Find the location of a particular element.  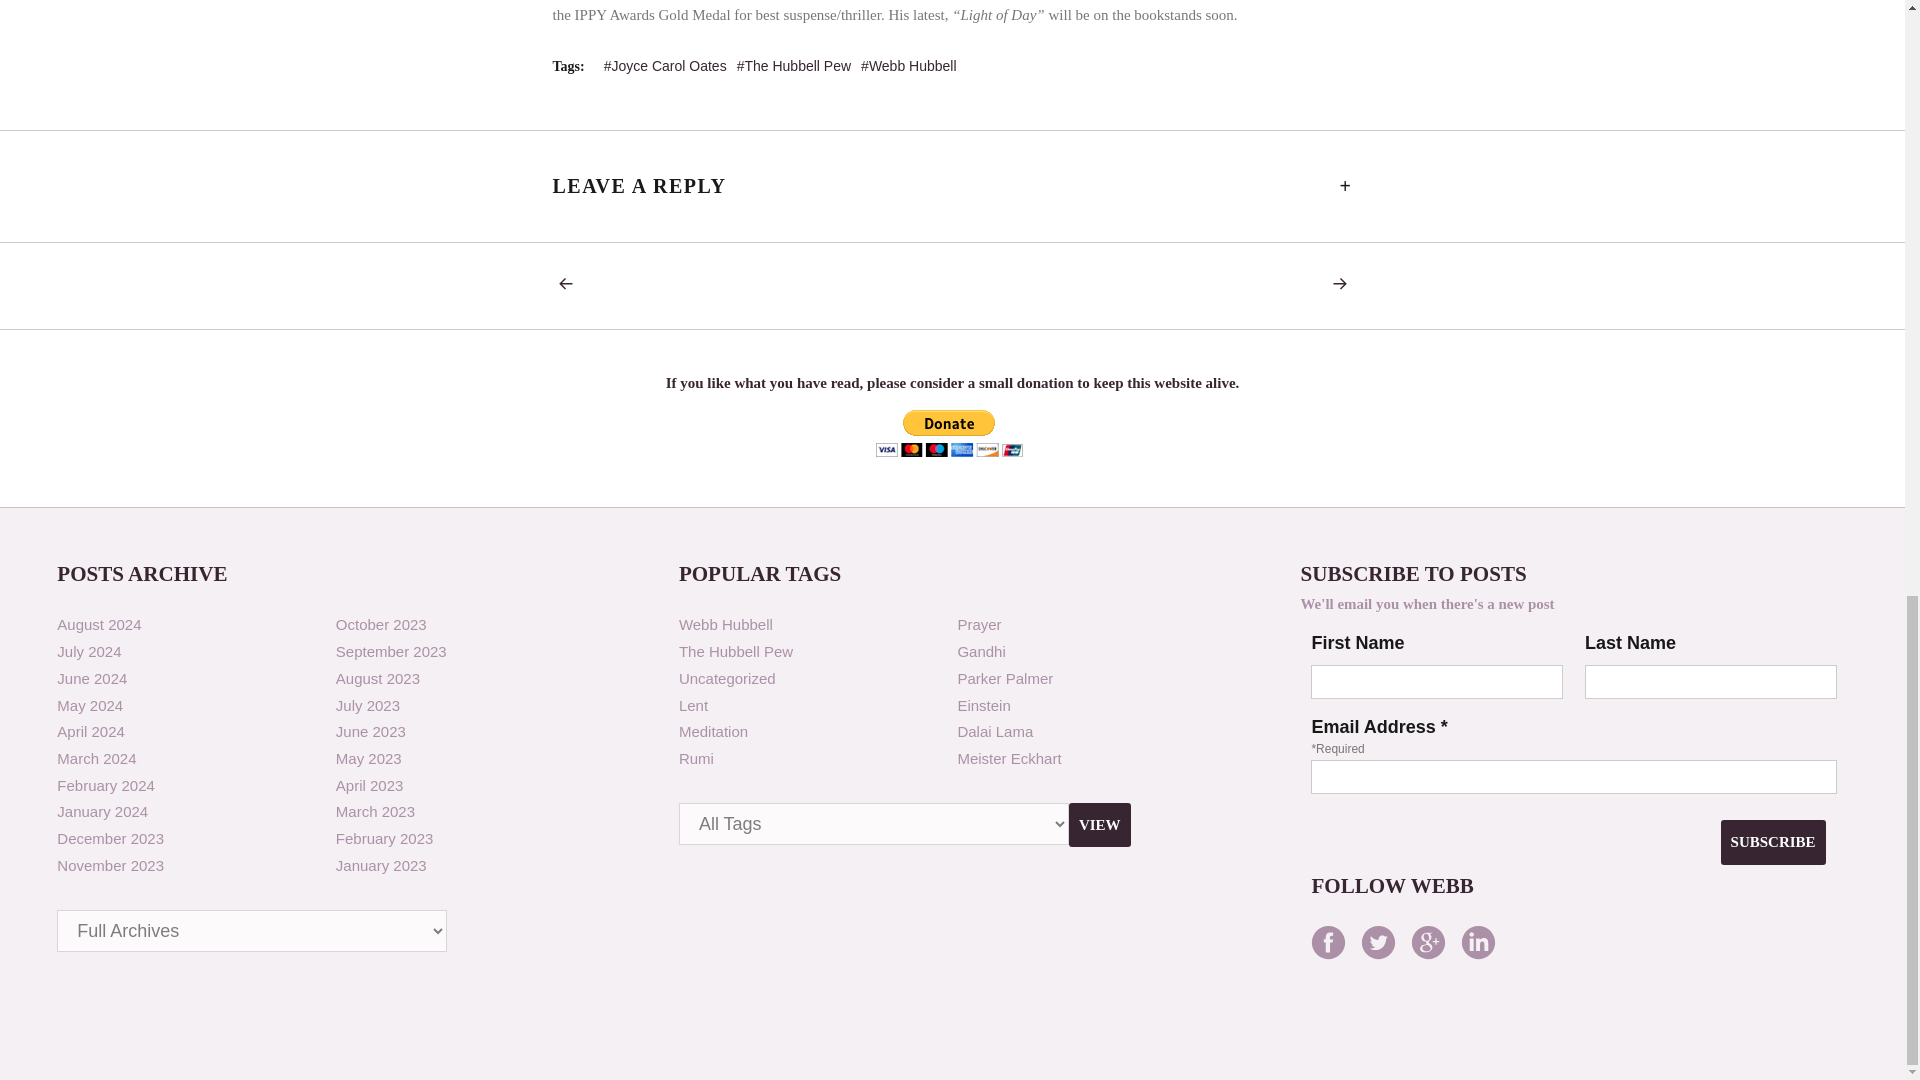

Dalai Lama Tag is located at coordinates (994, 730).